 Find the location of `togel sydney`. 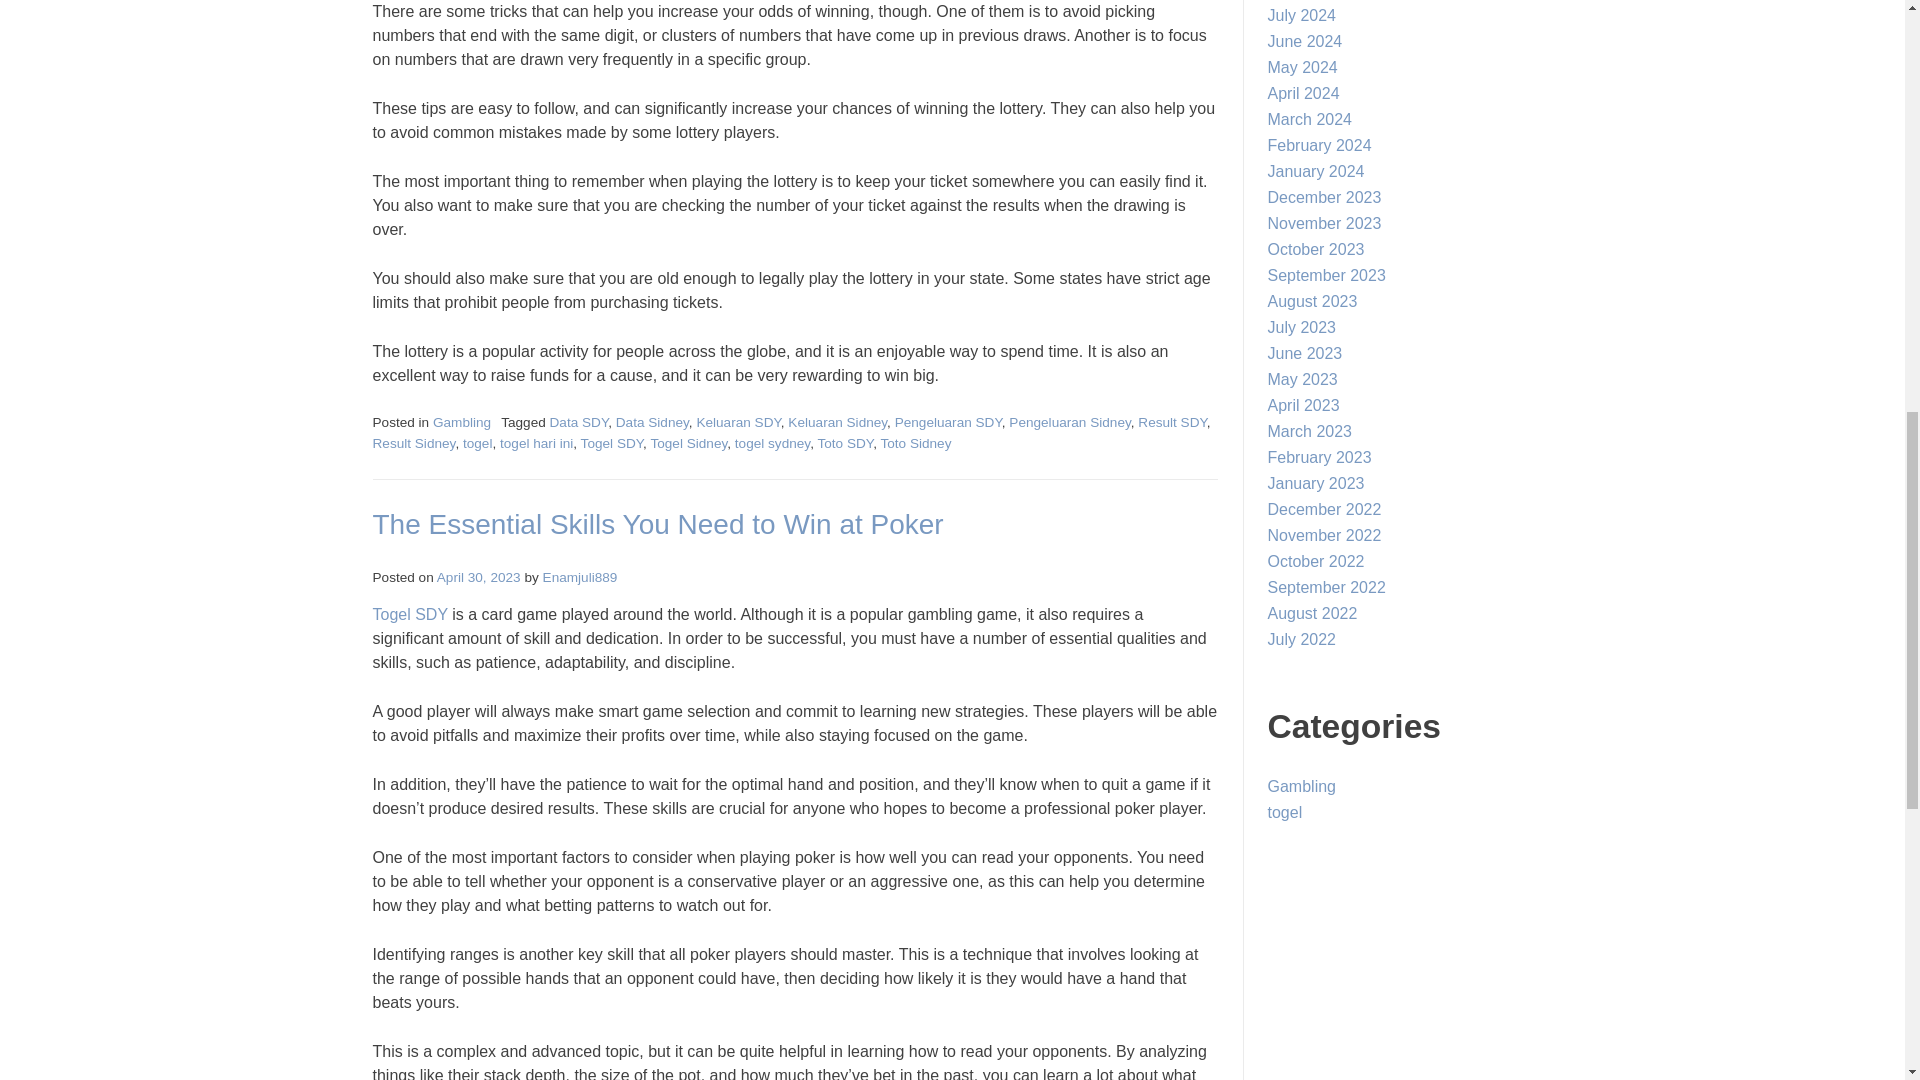

togel sydney is located at coordinates (772, 444).